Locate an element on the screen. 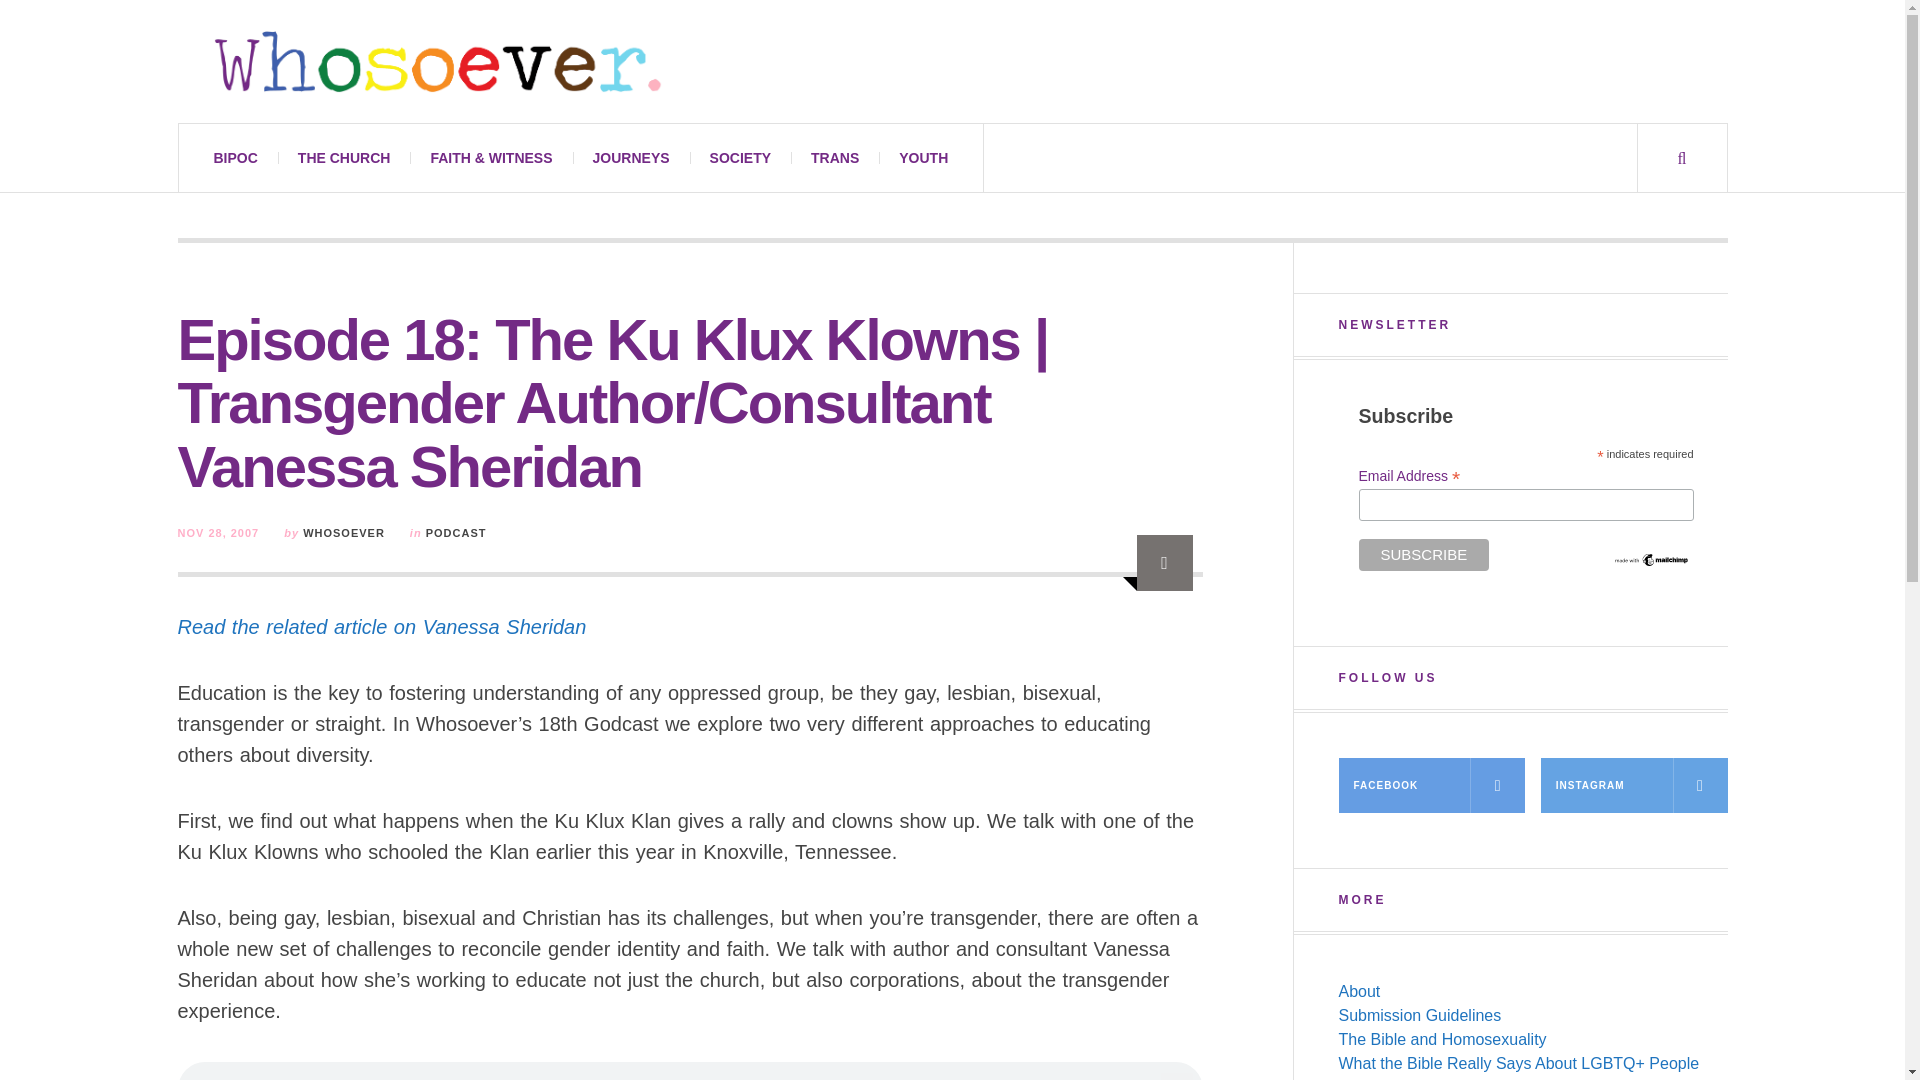 The image size is (1920, 1080). PODCAST is located at coordinates (456, 532).